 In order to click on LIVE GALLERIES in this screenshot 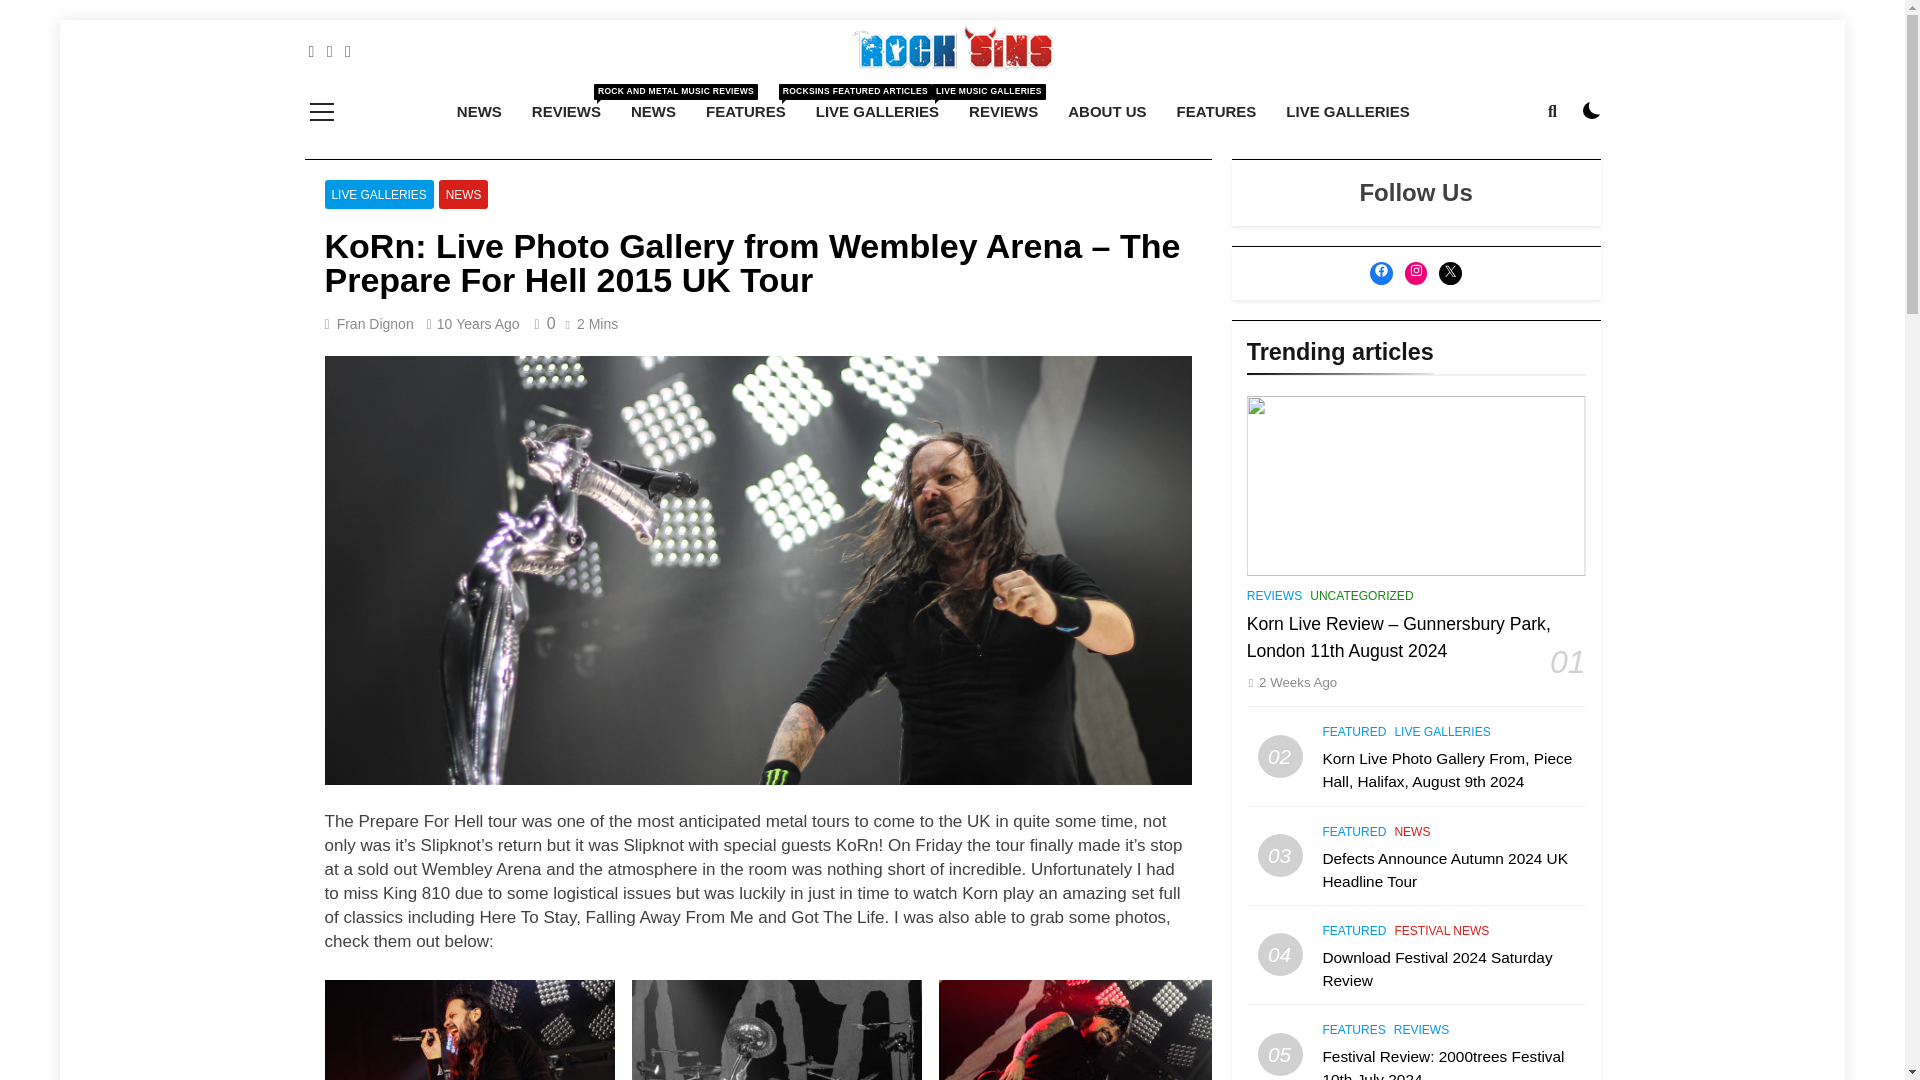, I will do `click(378, 194)`.